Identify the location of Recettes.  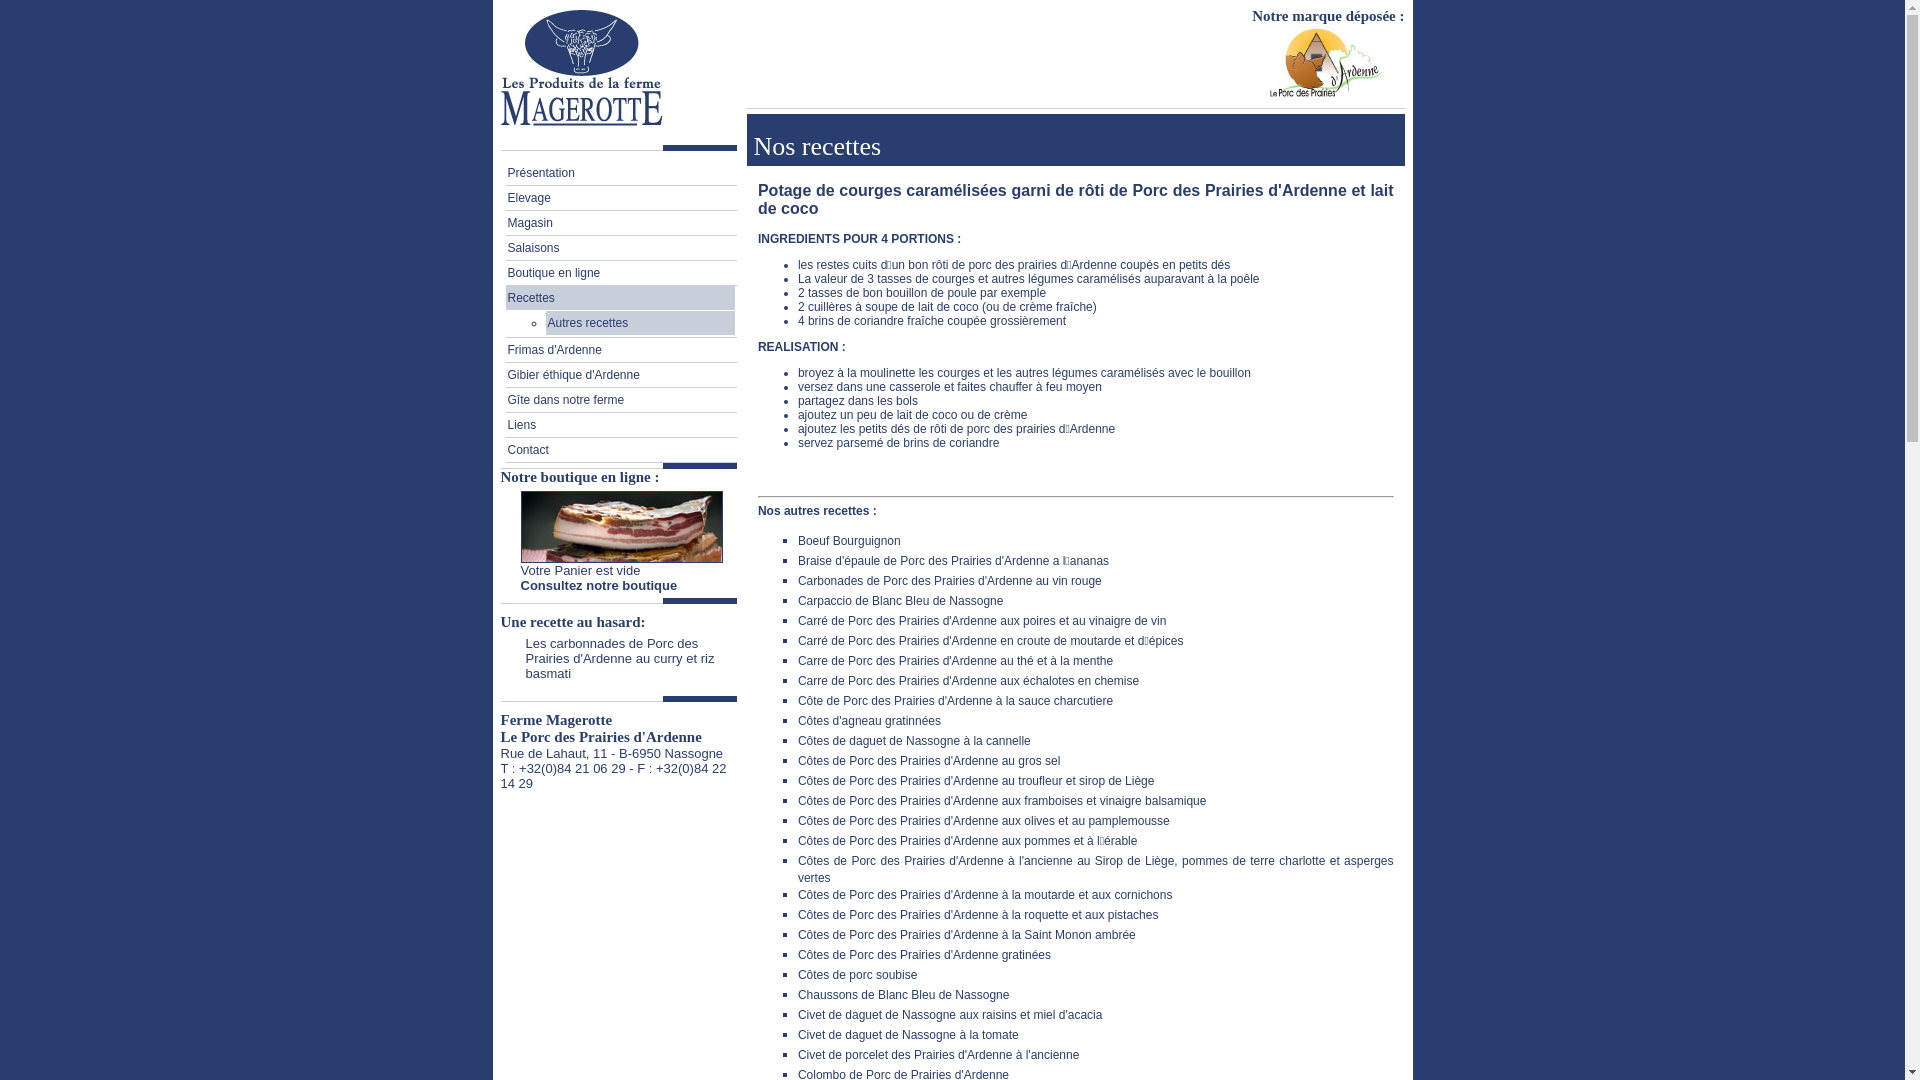
(620, 298).